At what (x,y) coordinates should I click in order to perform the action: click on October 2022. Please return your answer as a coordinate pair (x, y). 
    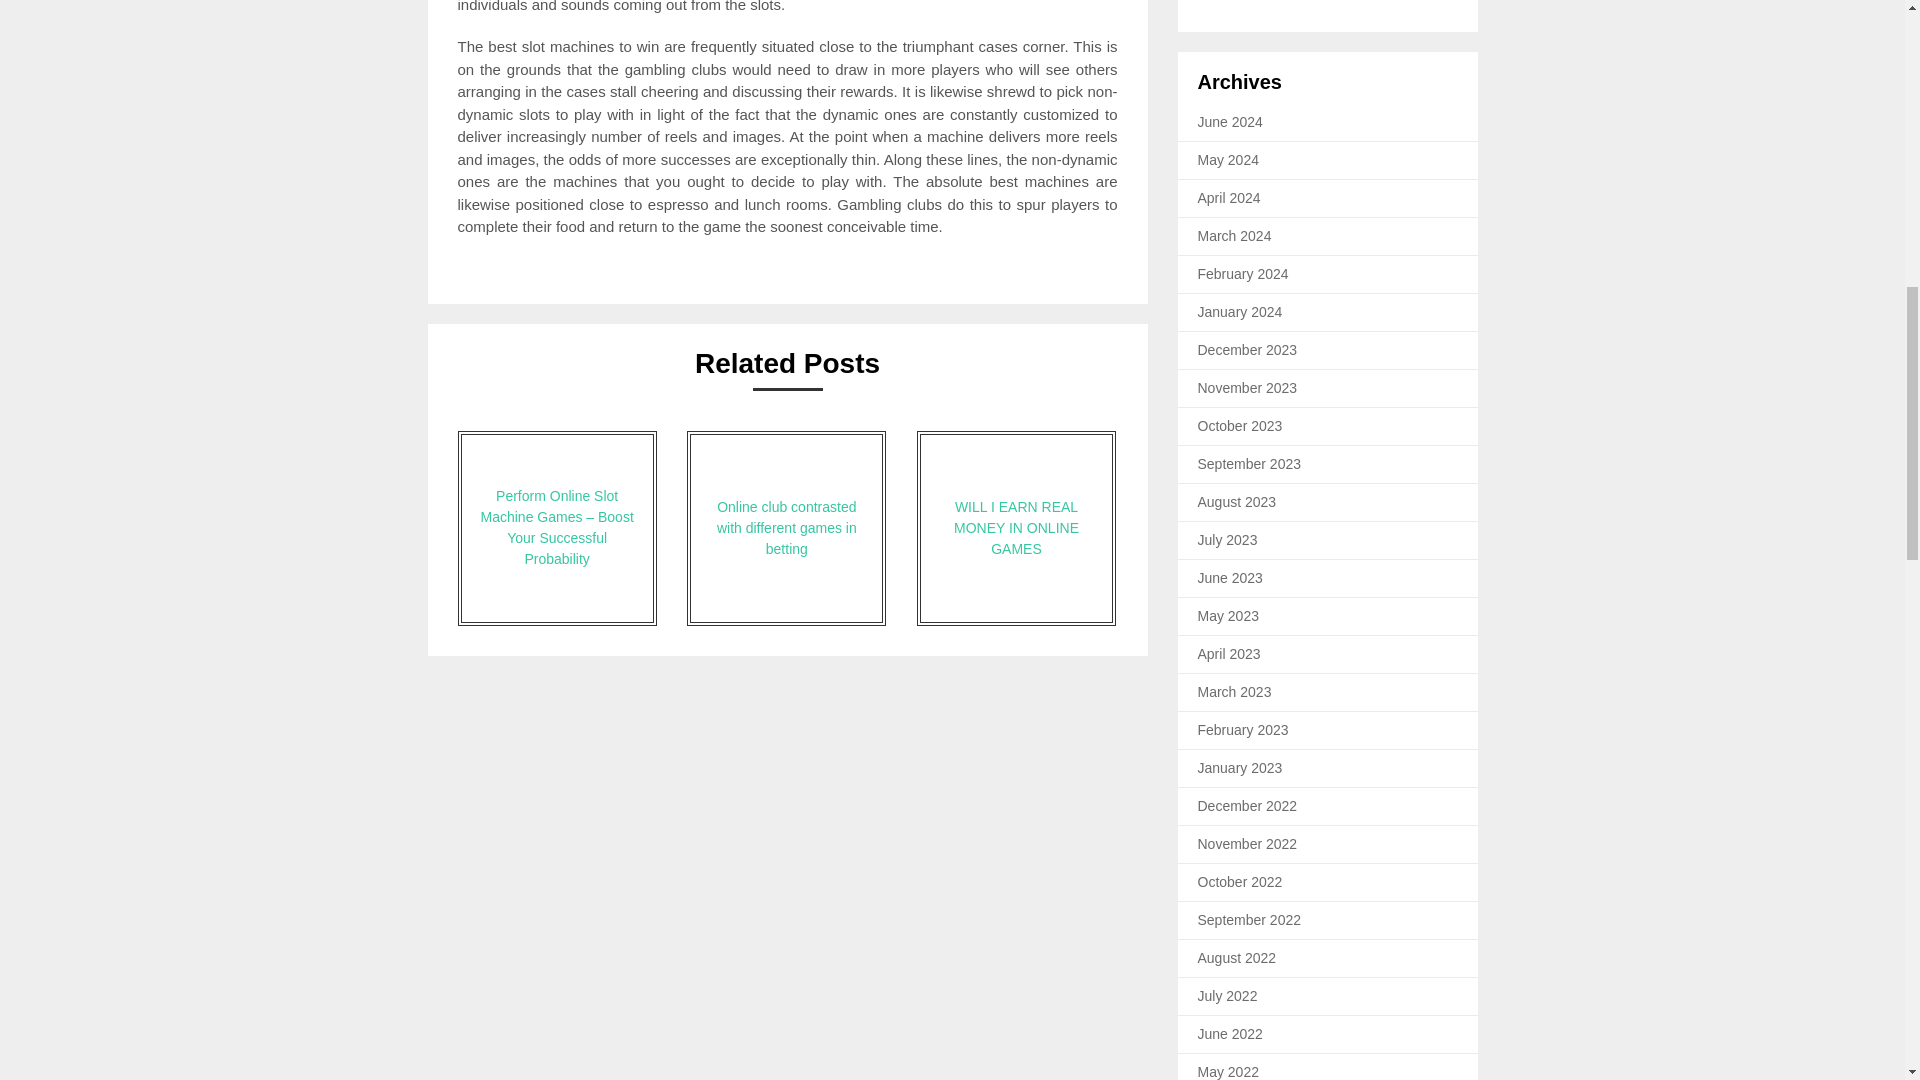
    Looking at the image, I should click on (1240, 881).